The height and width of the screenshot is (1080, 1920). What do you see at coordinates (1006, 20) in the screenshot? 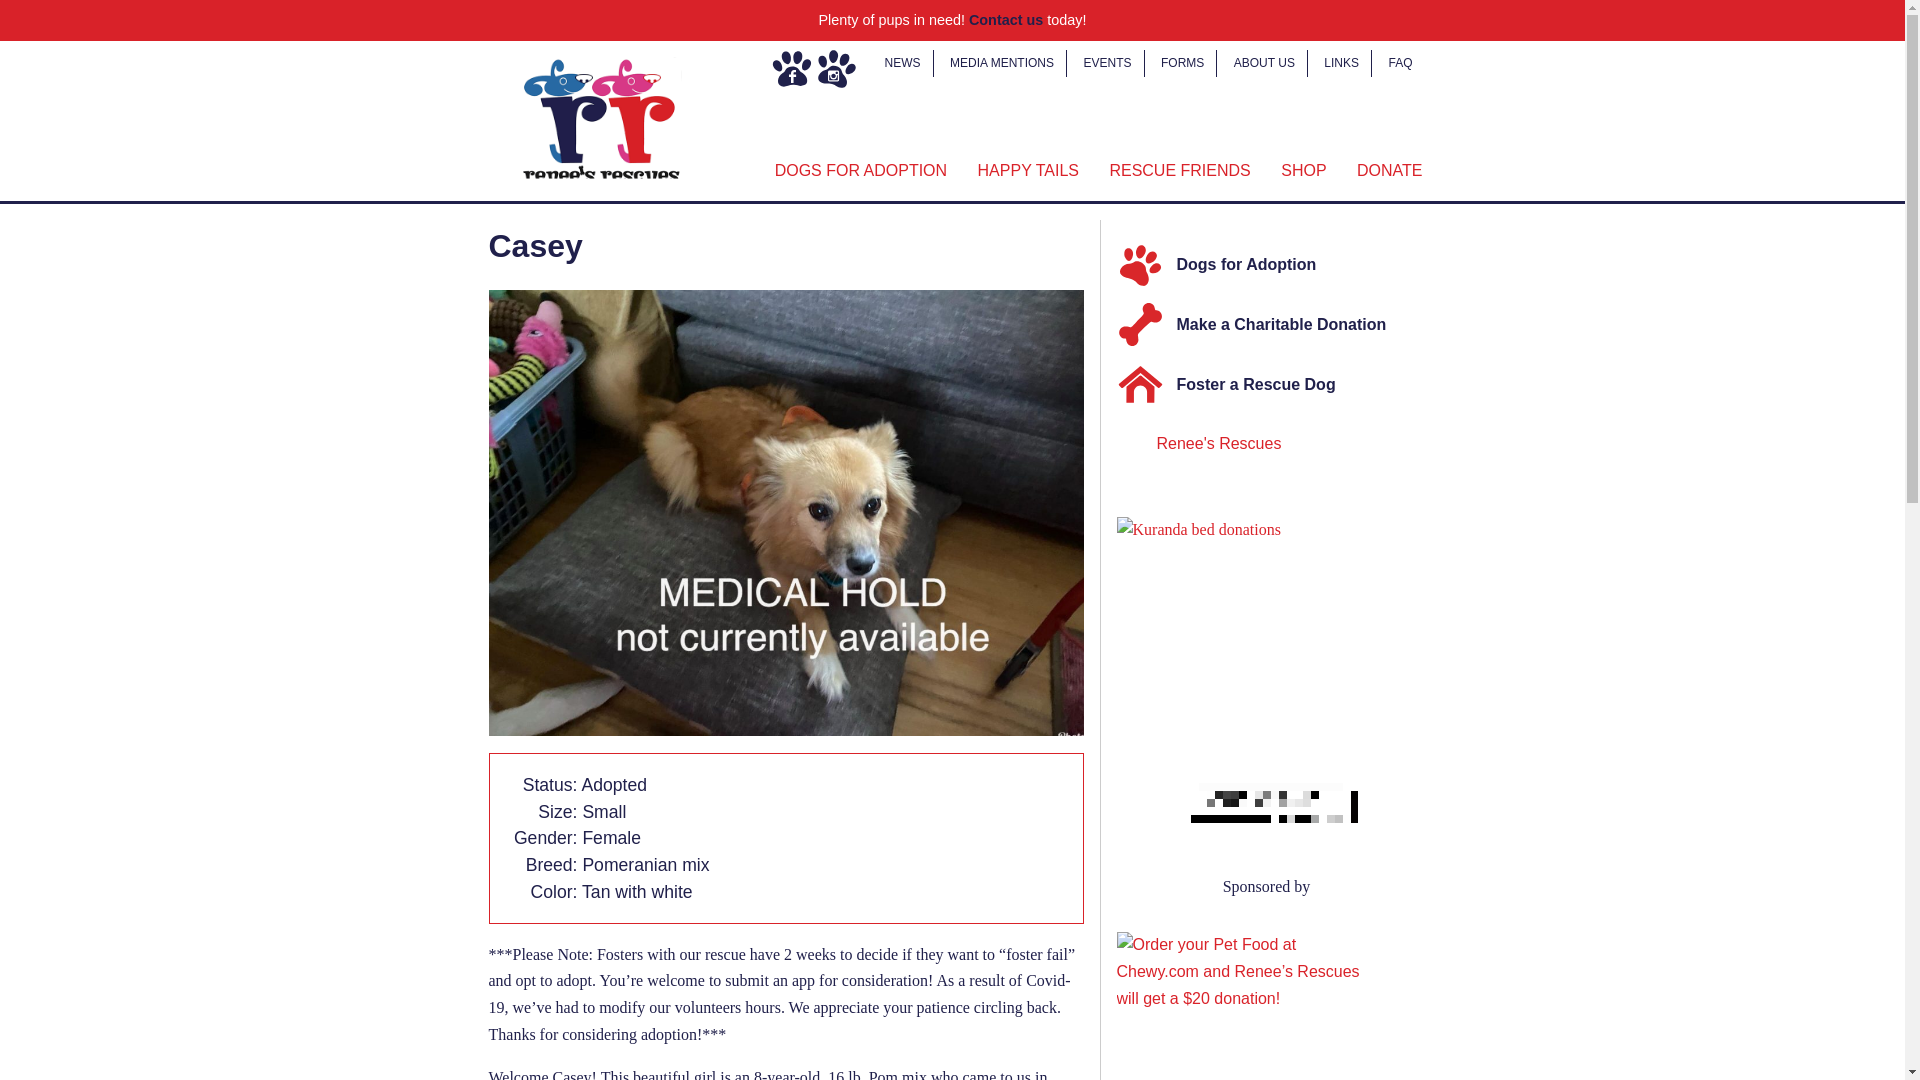
I see `Contact us` at bounding box center [1006, 20].